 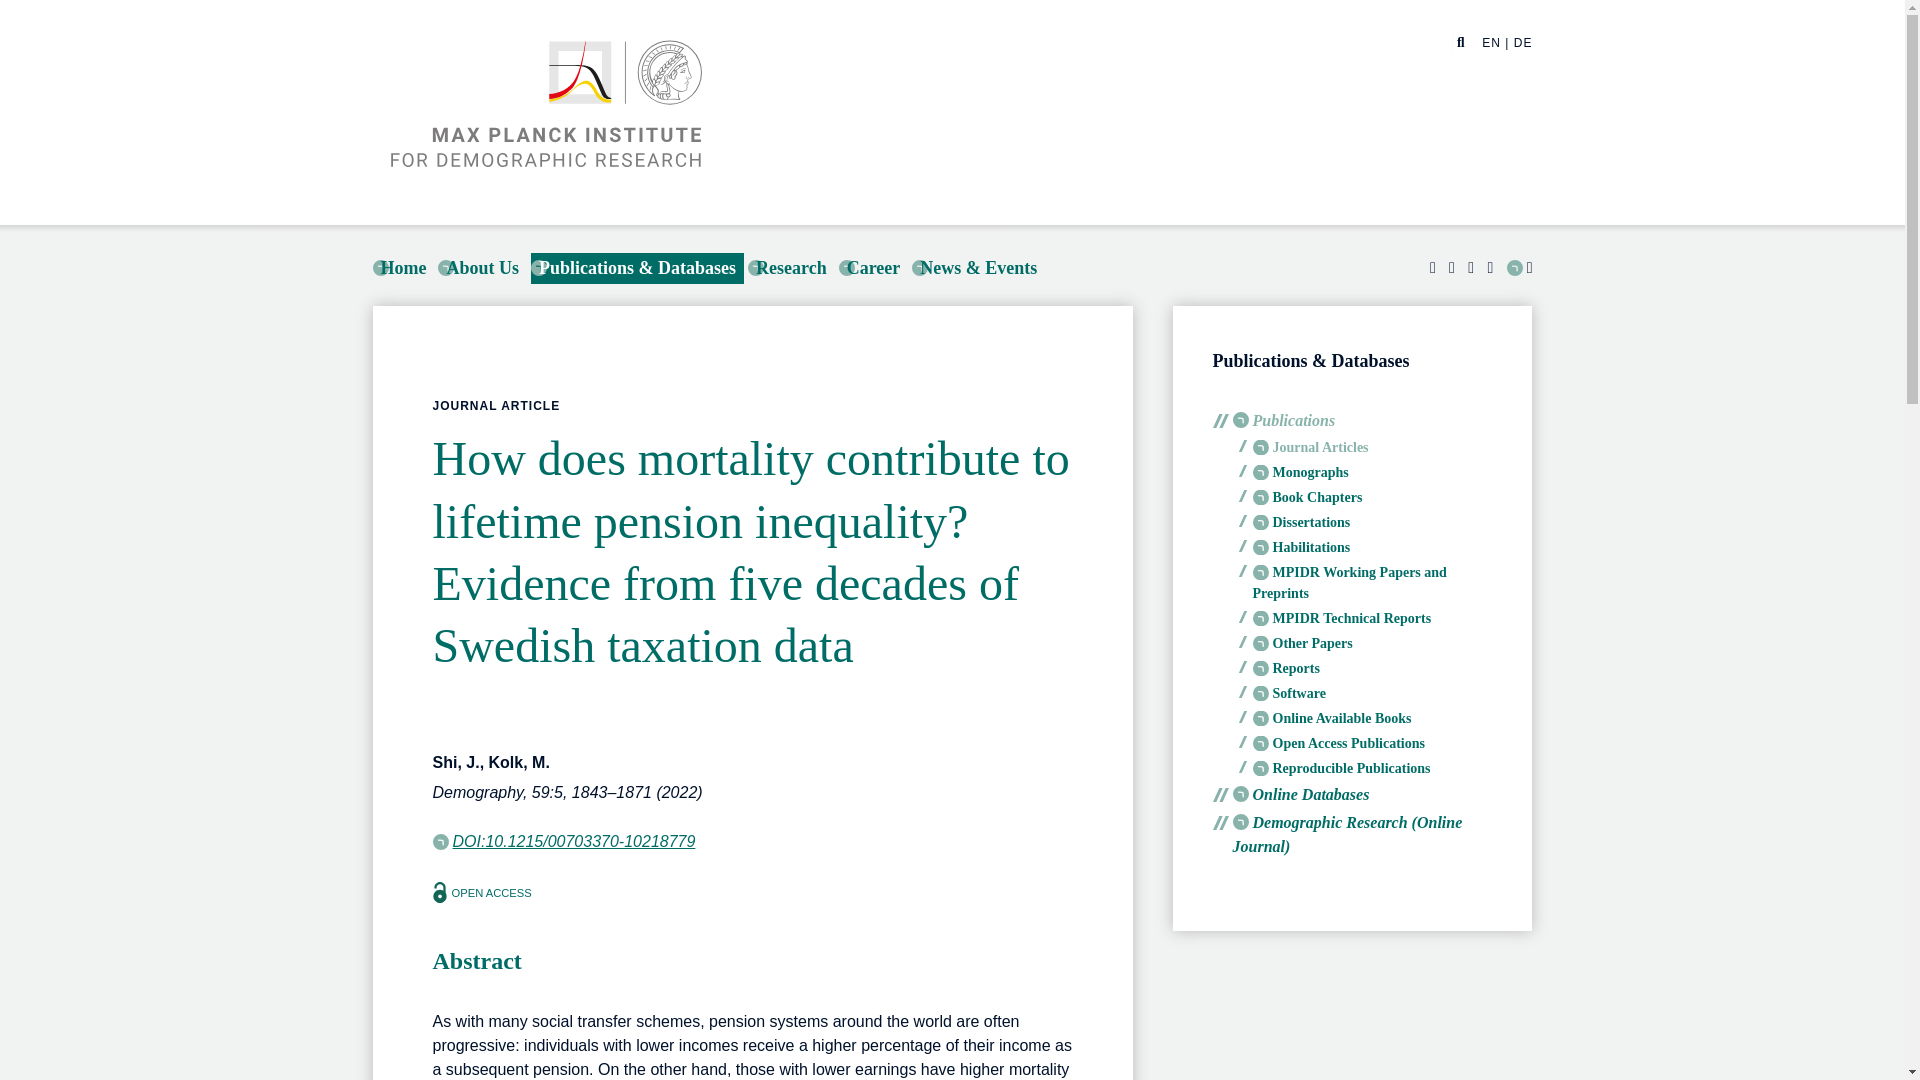 I want to click on RSS Feed, so click(x=1520, y=268).